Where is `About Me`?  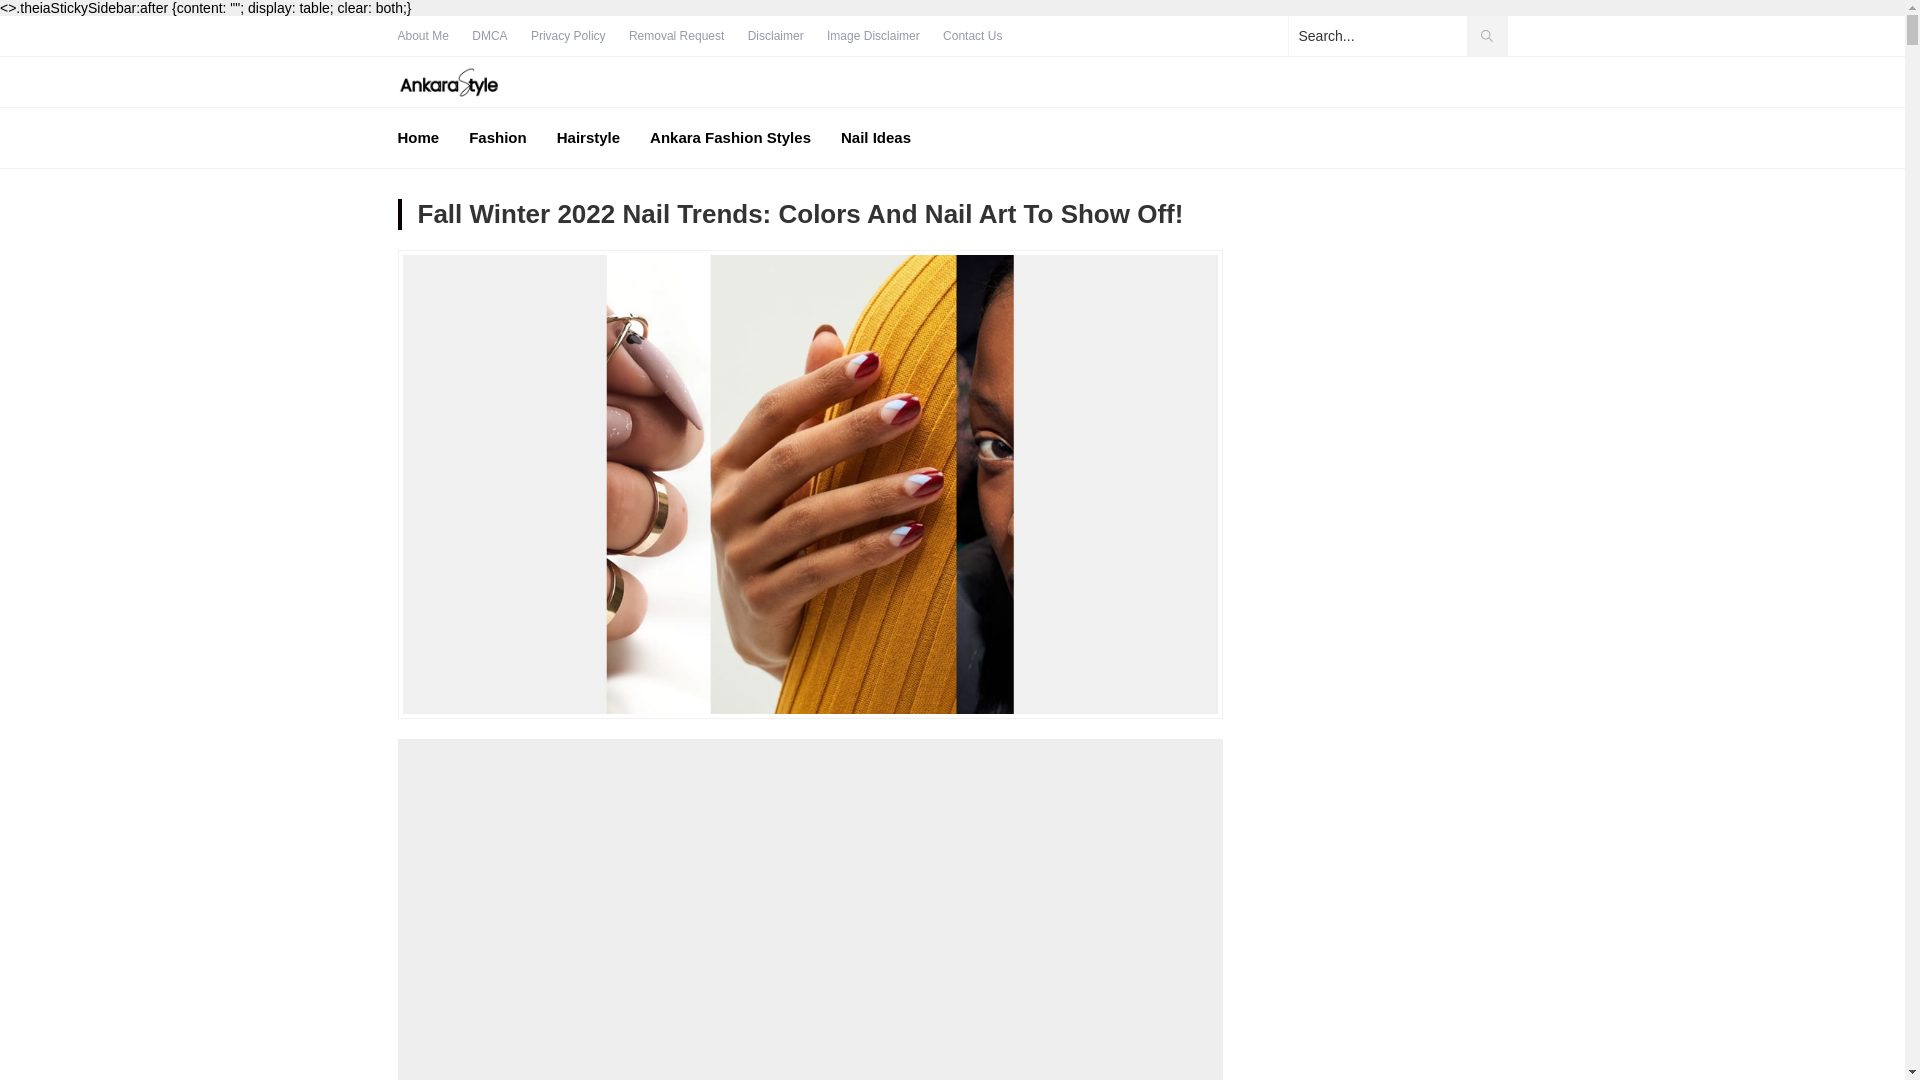 About Me is located at coordinates (423, 36).